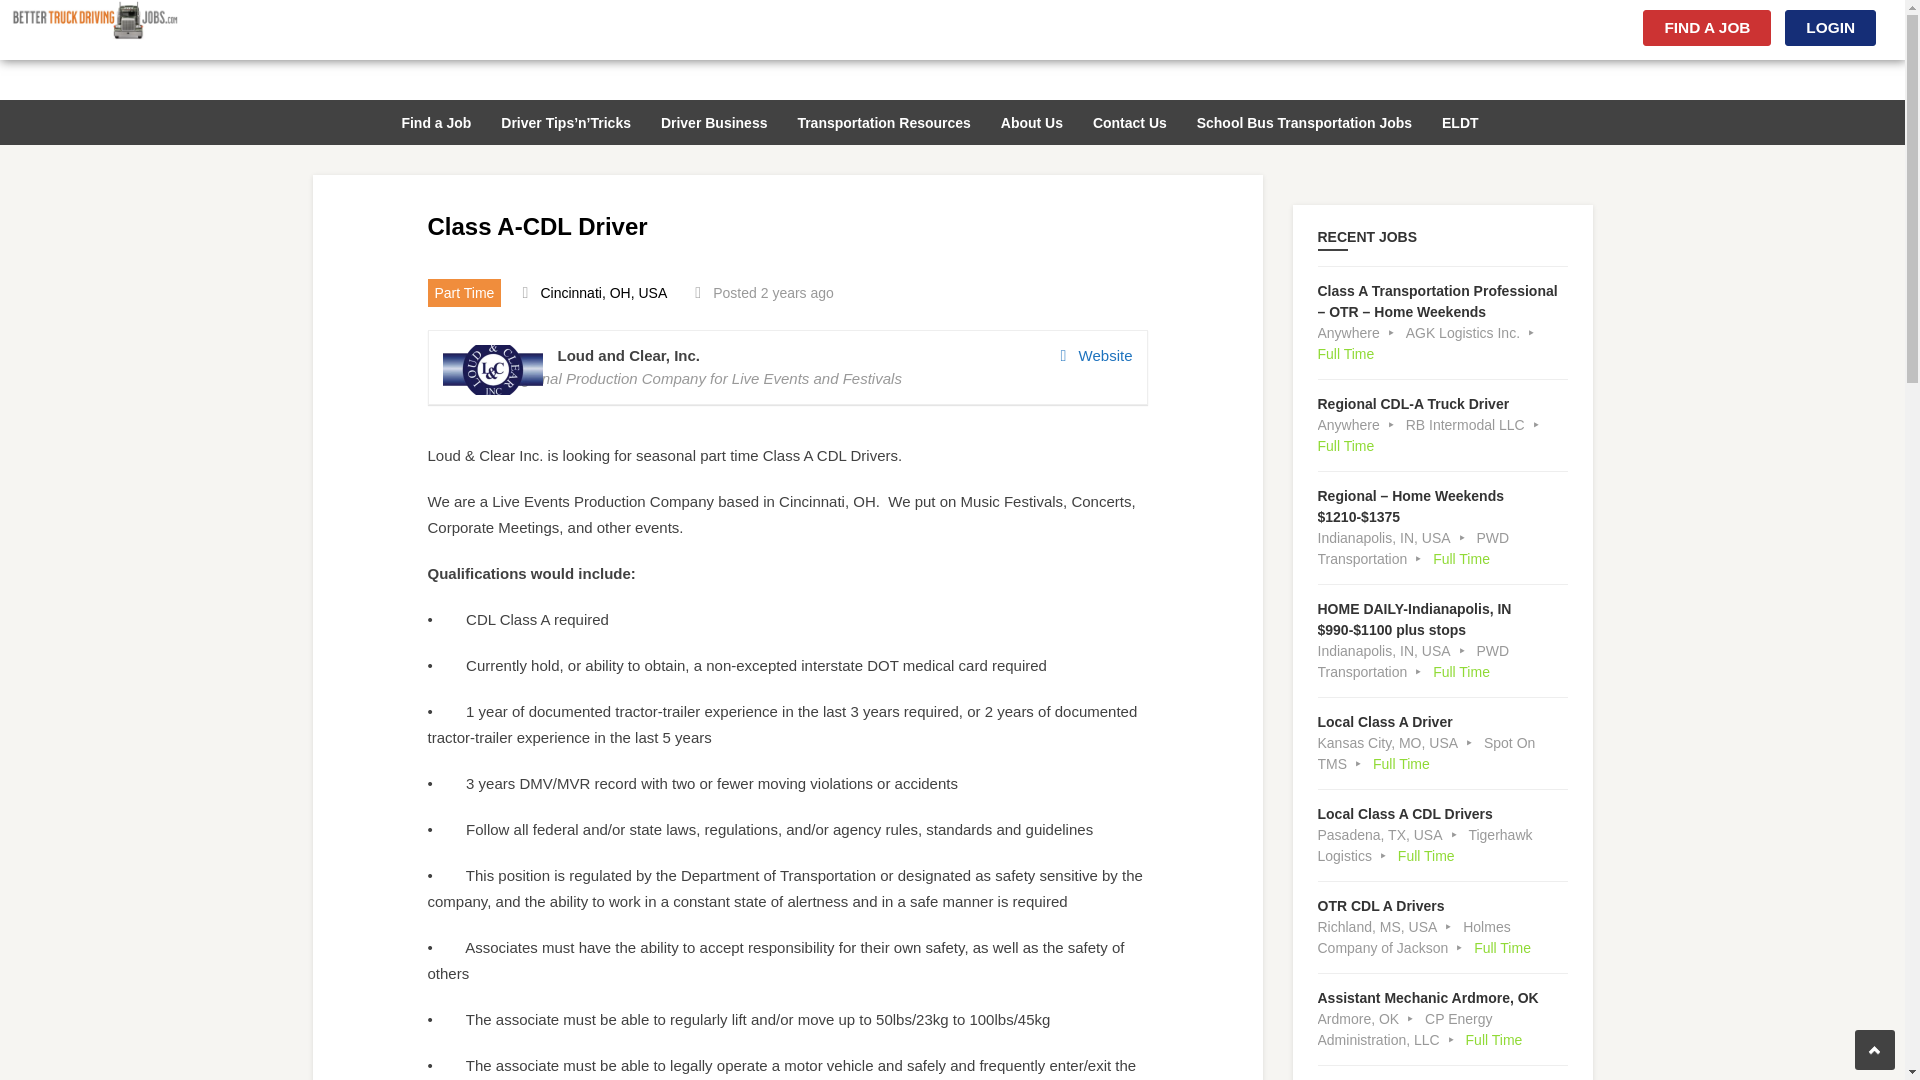 The height and width of the screenshot is (1080, 1920). Describe the element at coordinates (1032, 120) in the screenshot. I see `About Us` at that location.